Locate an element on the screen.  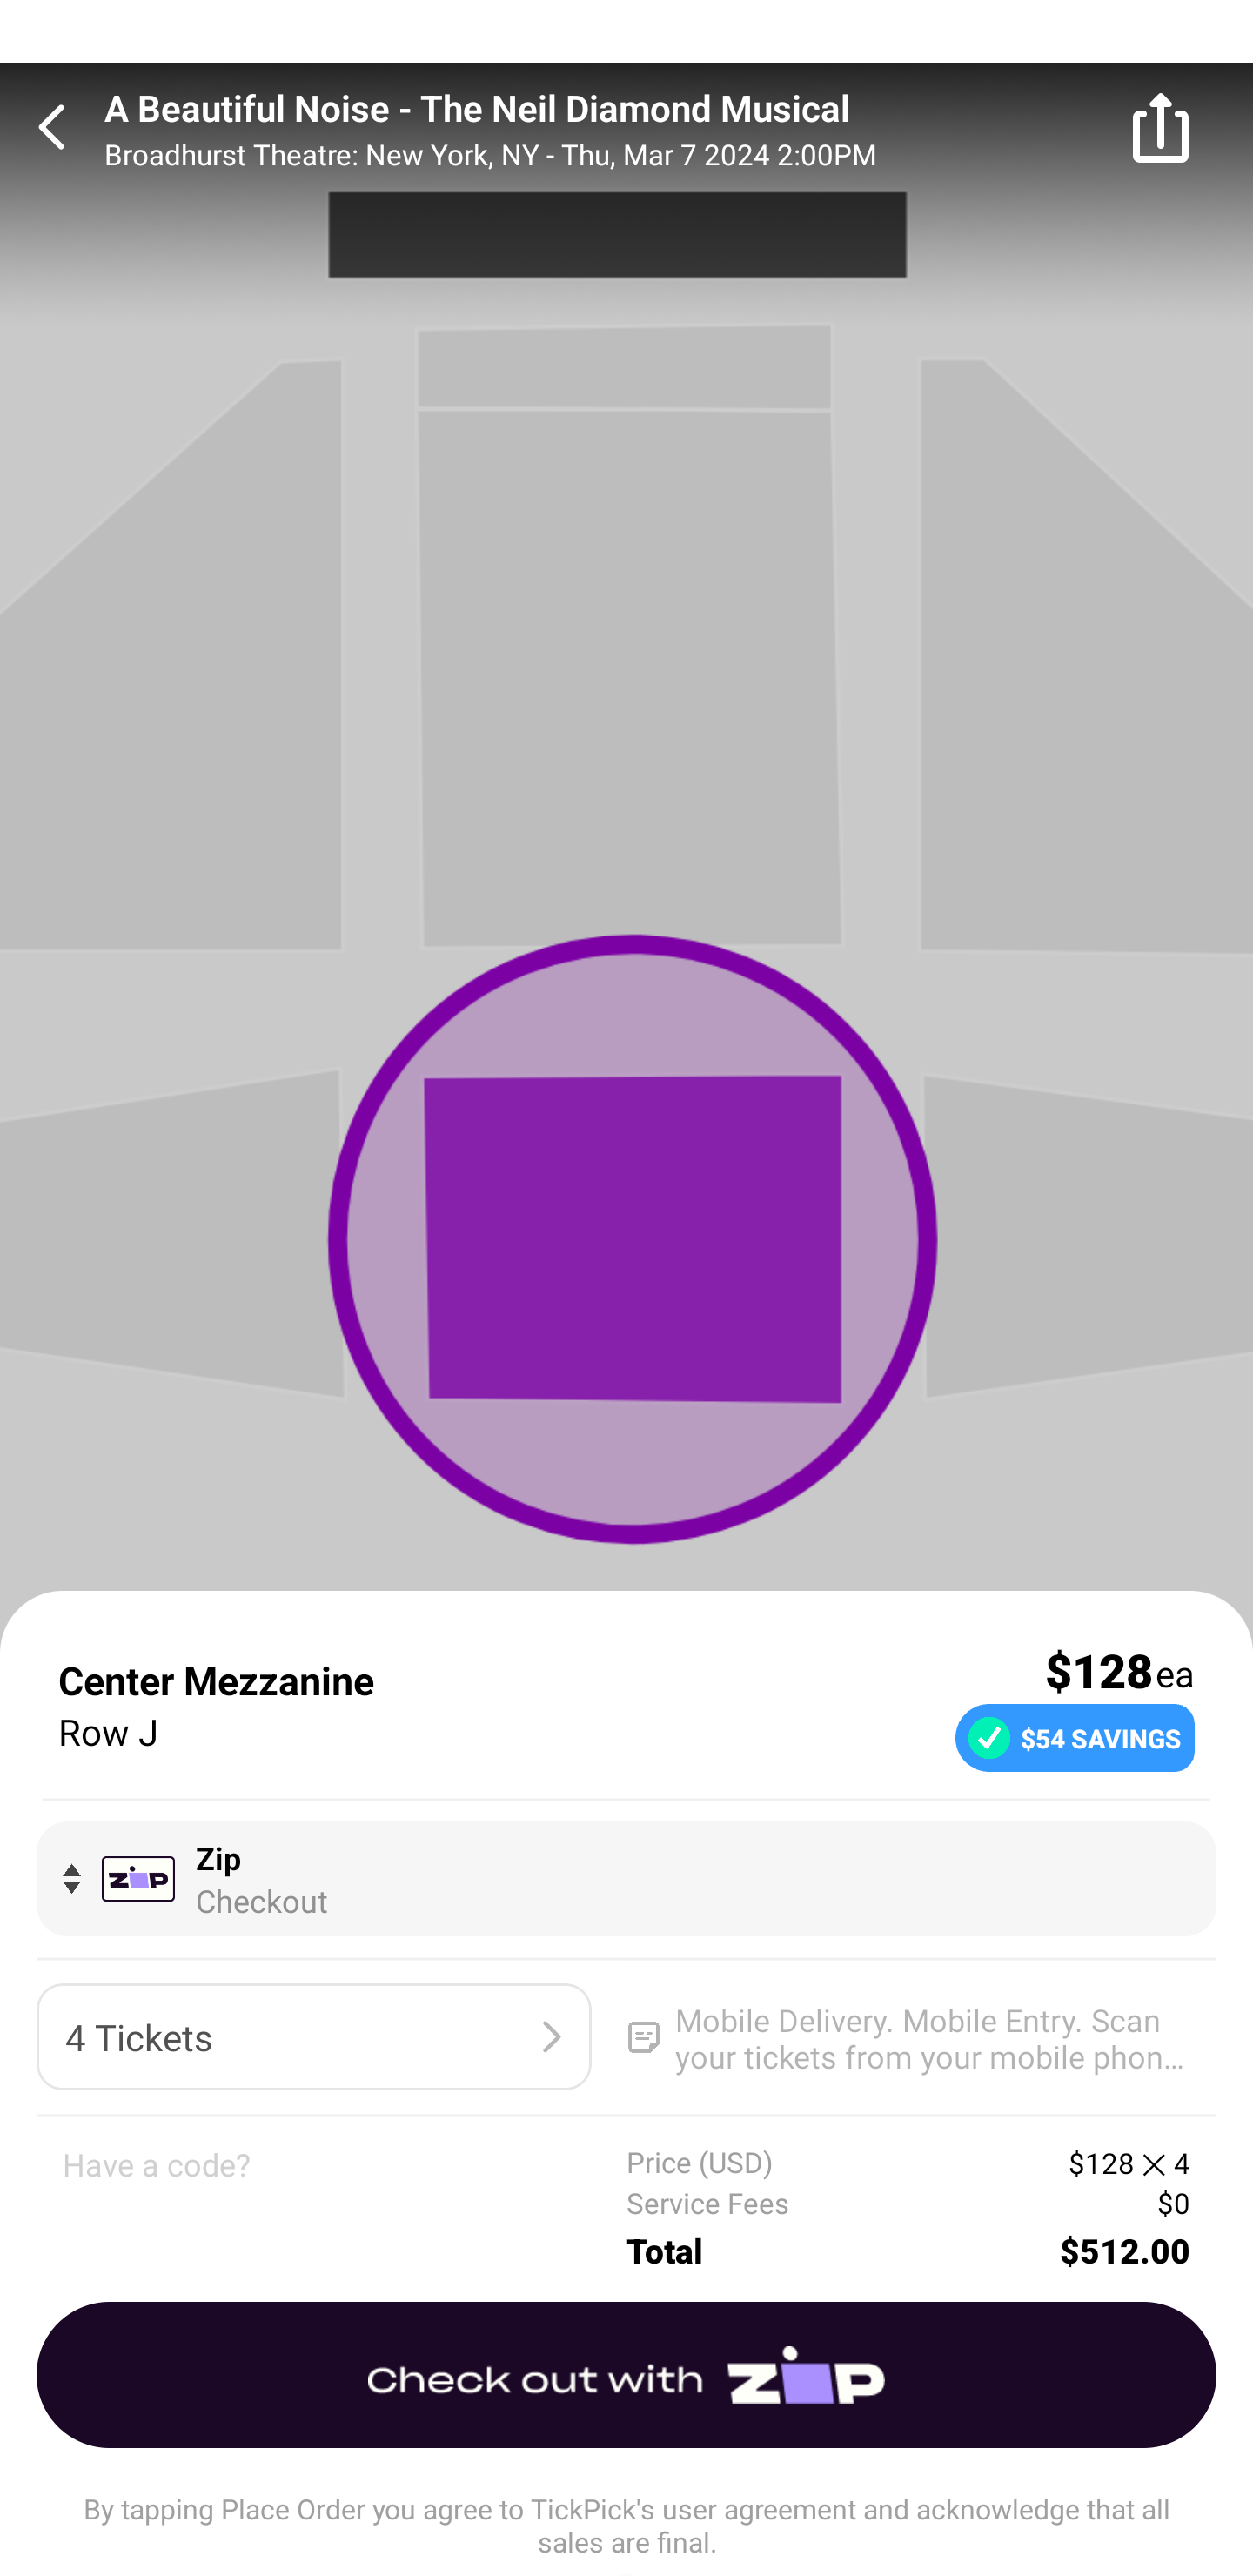
Have a code? is located at coordinates (345, 2209).